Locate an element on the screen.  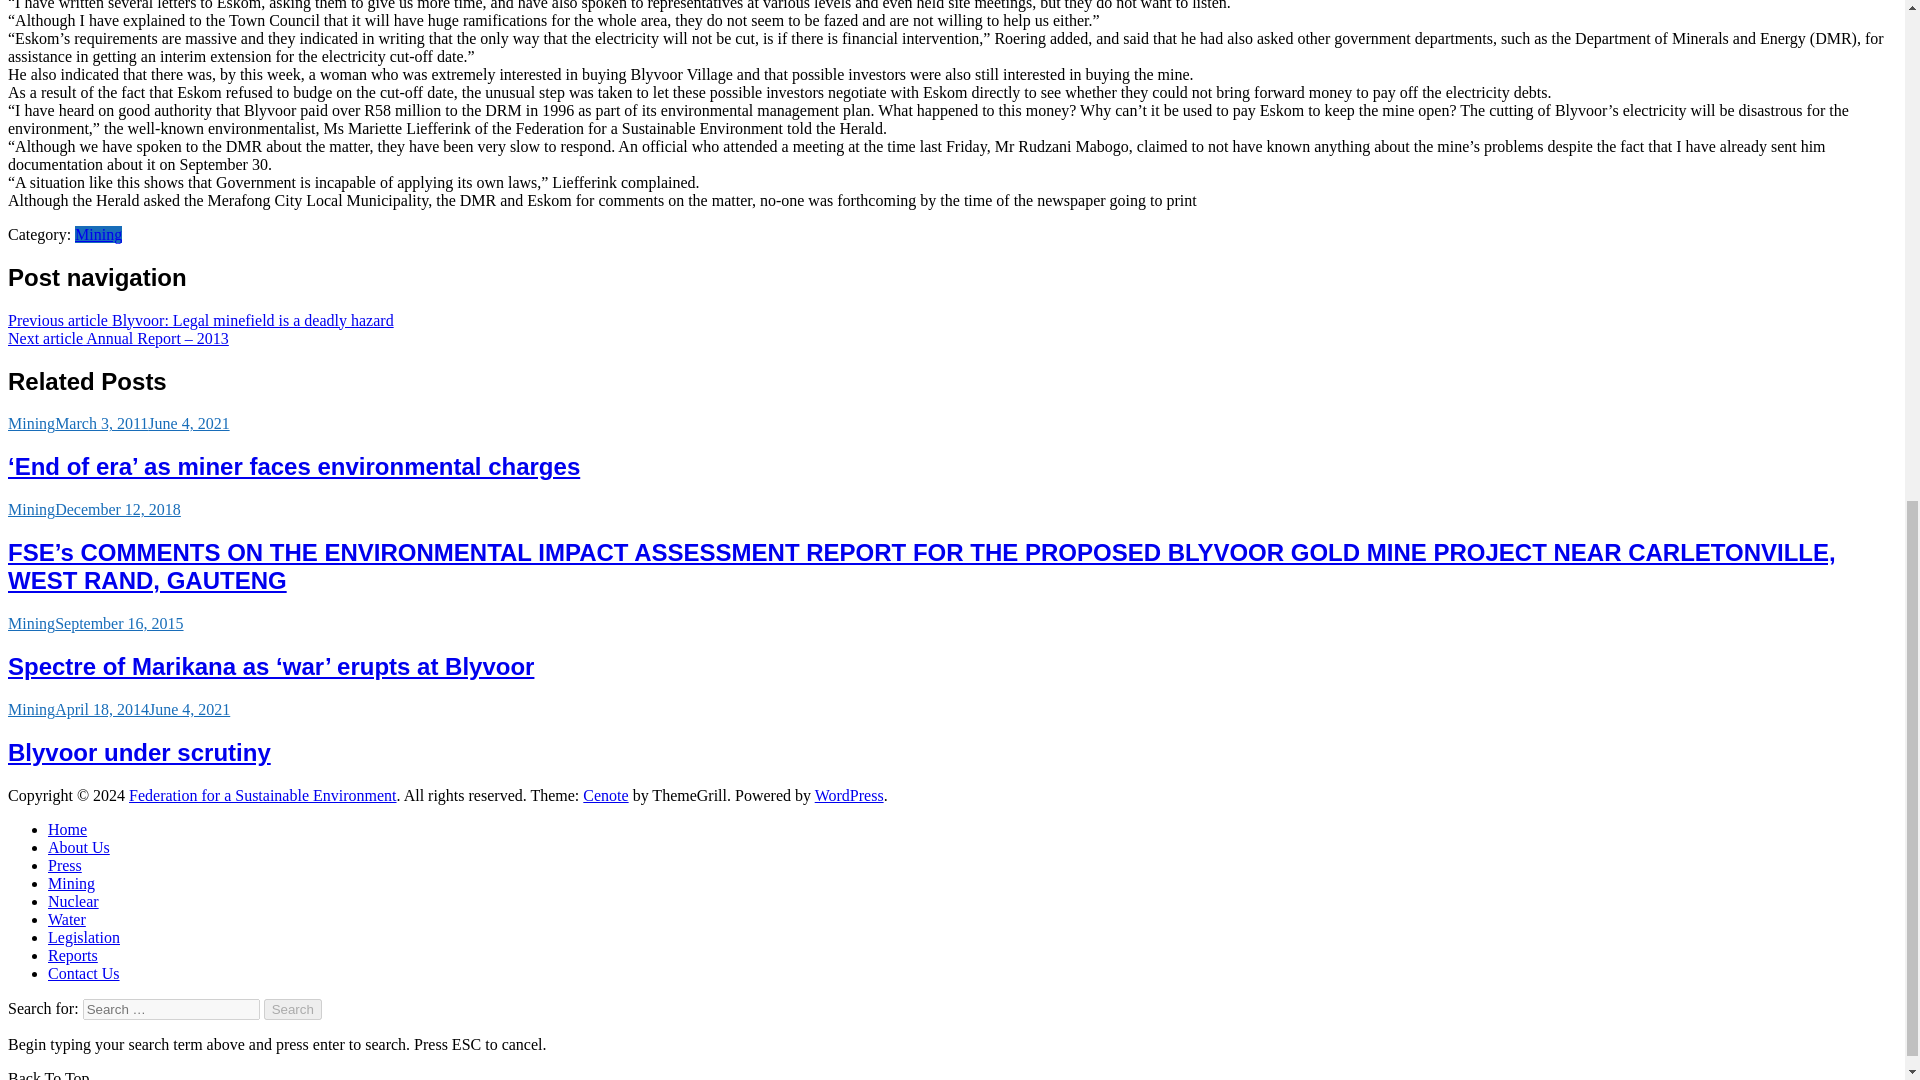
April 18, 2014June 4, 2021 is located at coordinates (142, 709).